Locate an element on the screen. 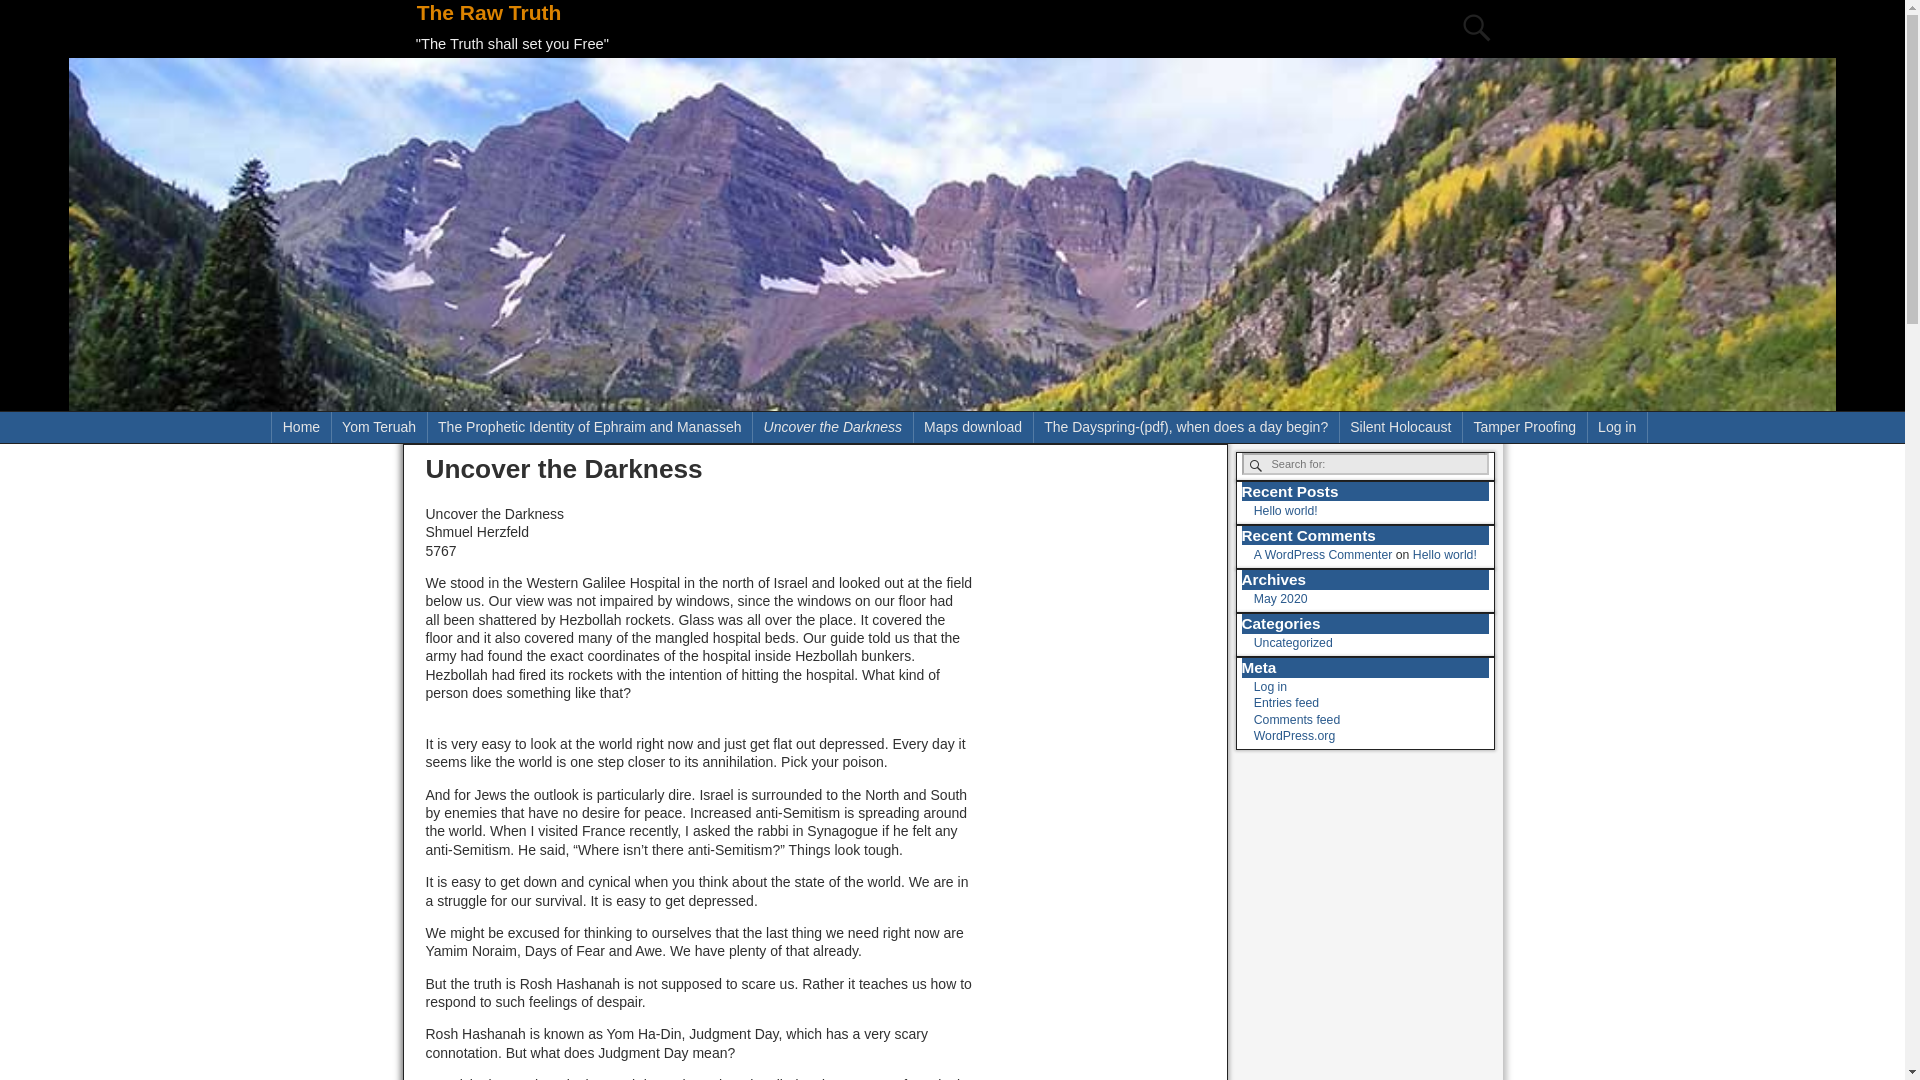 The width and height of the screenshot is (1920, 1080). WordPress.org is located at coordinates (1294, 736).